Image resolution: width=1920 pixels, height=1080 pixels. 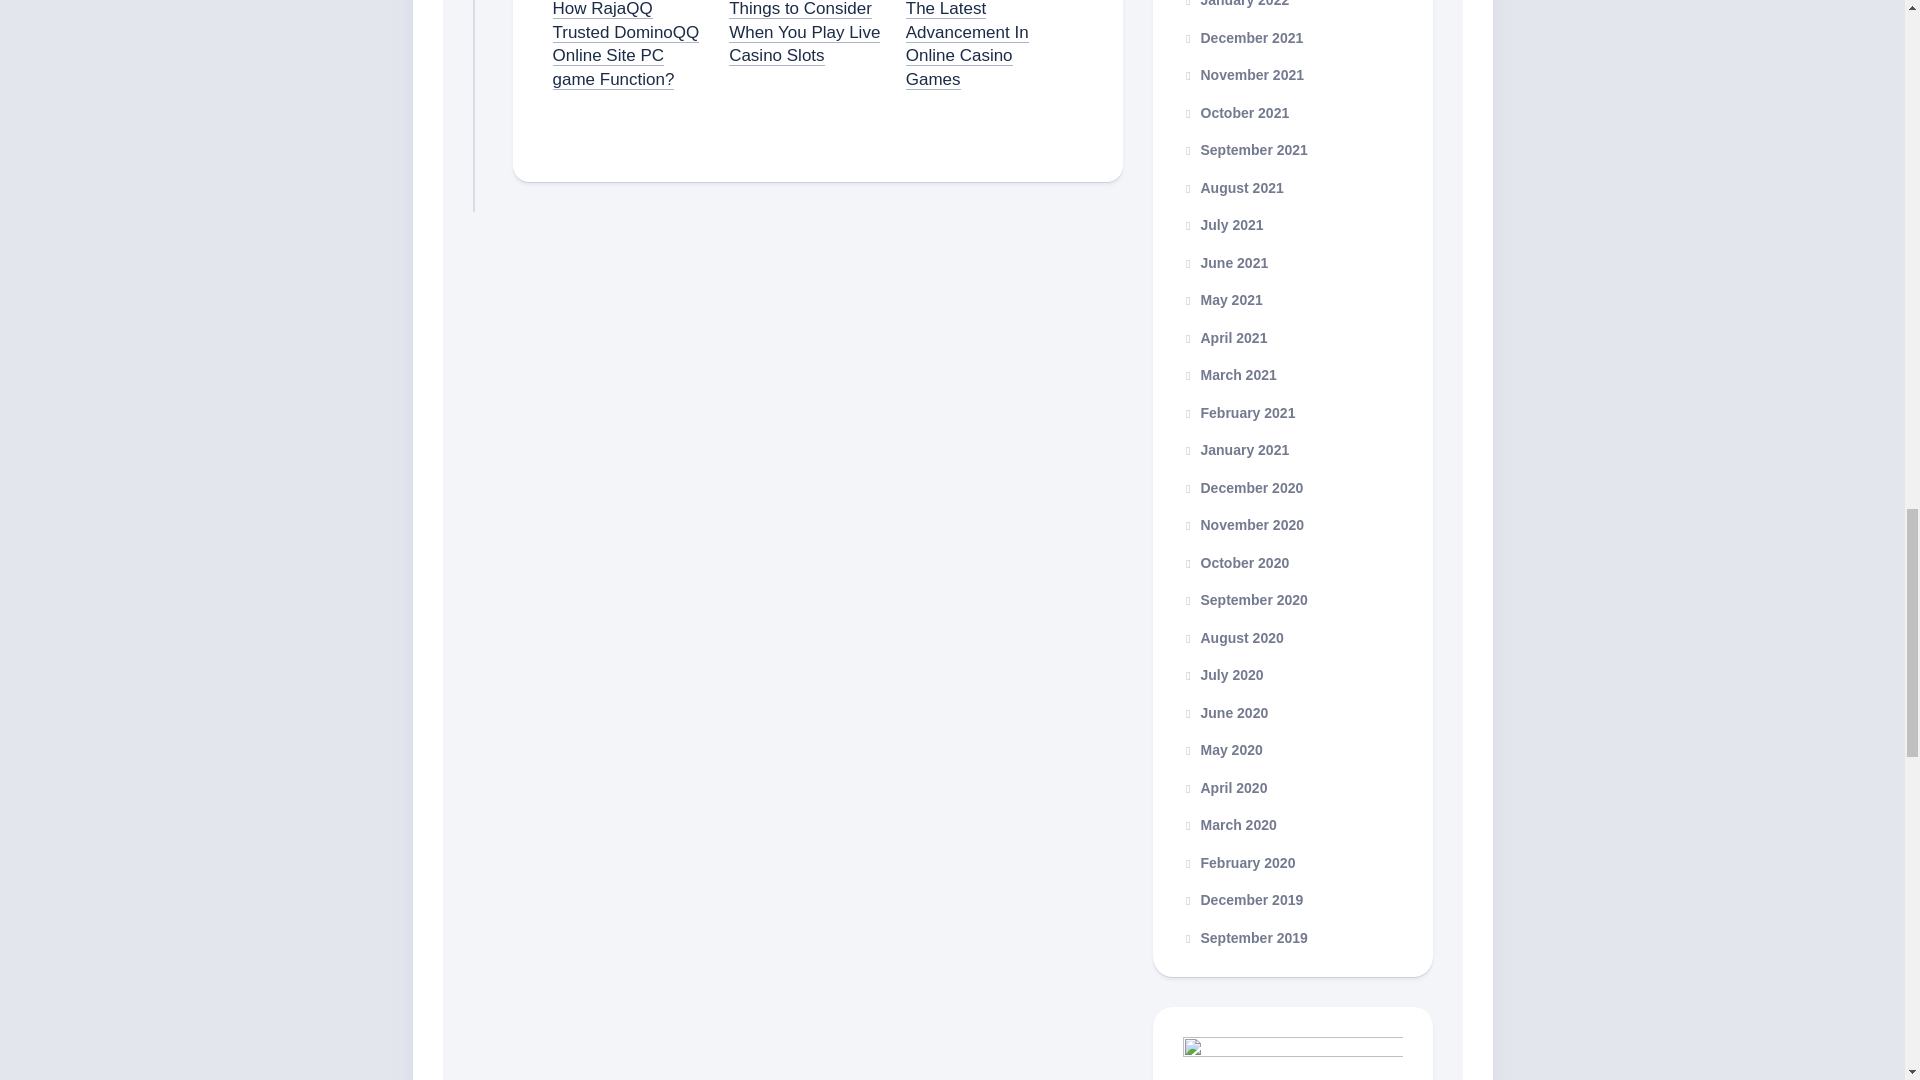 I want to click on Things to Consider When You Play Live Casino Slots, so click(x=804, y=32).